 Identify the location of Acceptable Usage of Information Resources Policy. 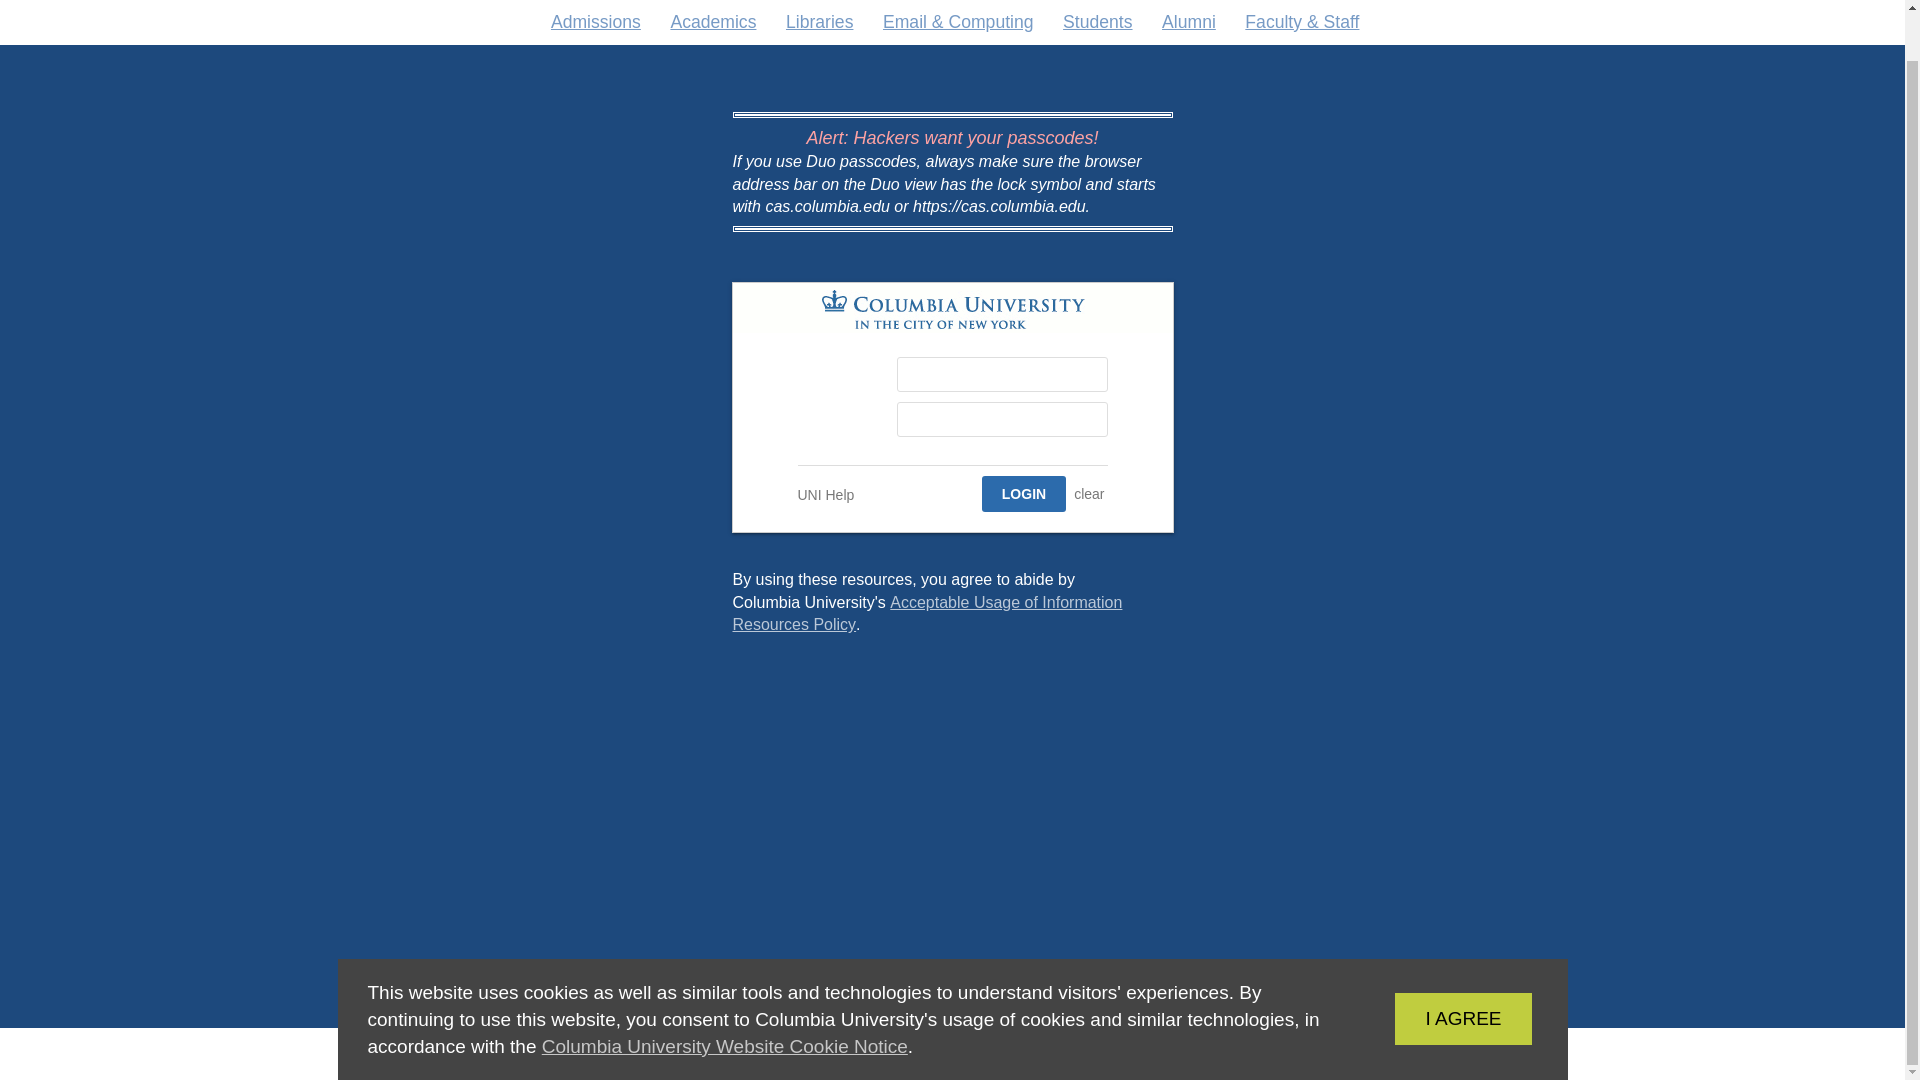
(926, 613).